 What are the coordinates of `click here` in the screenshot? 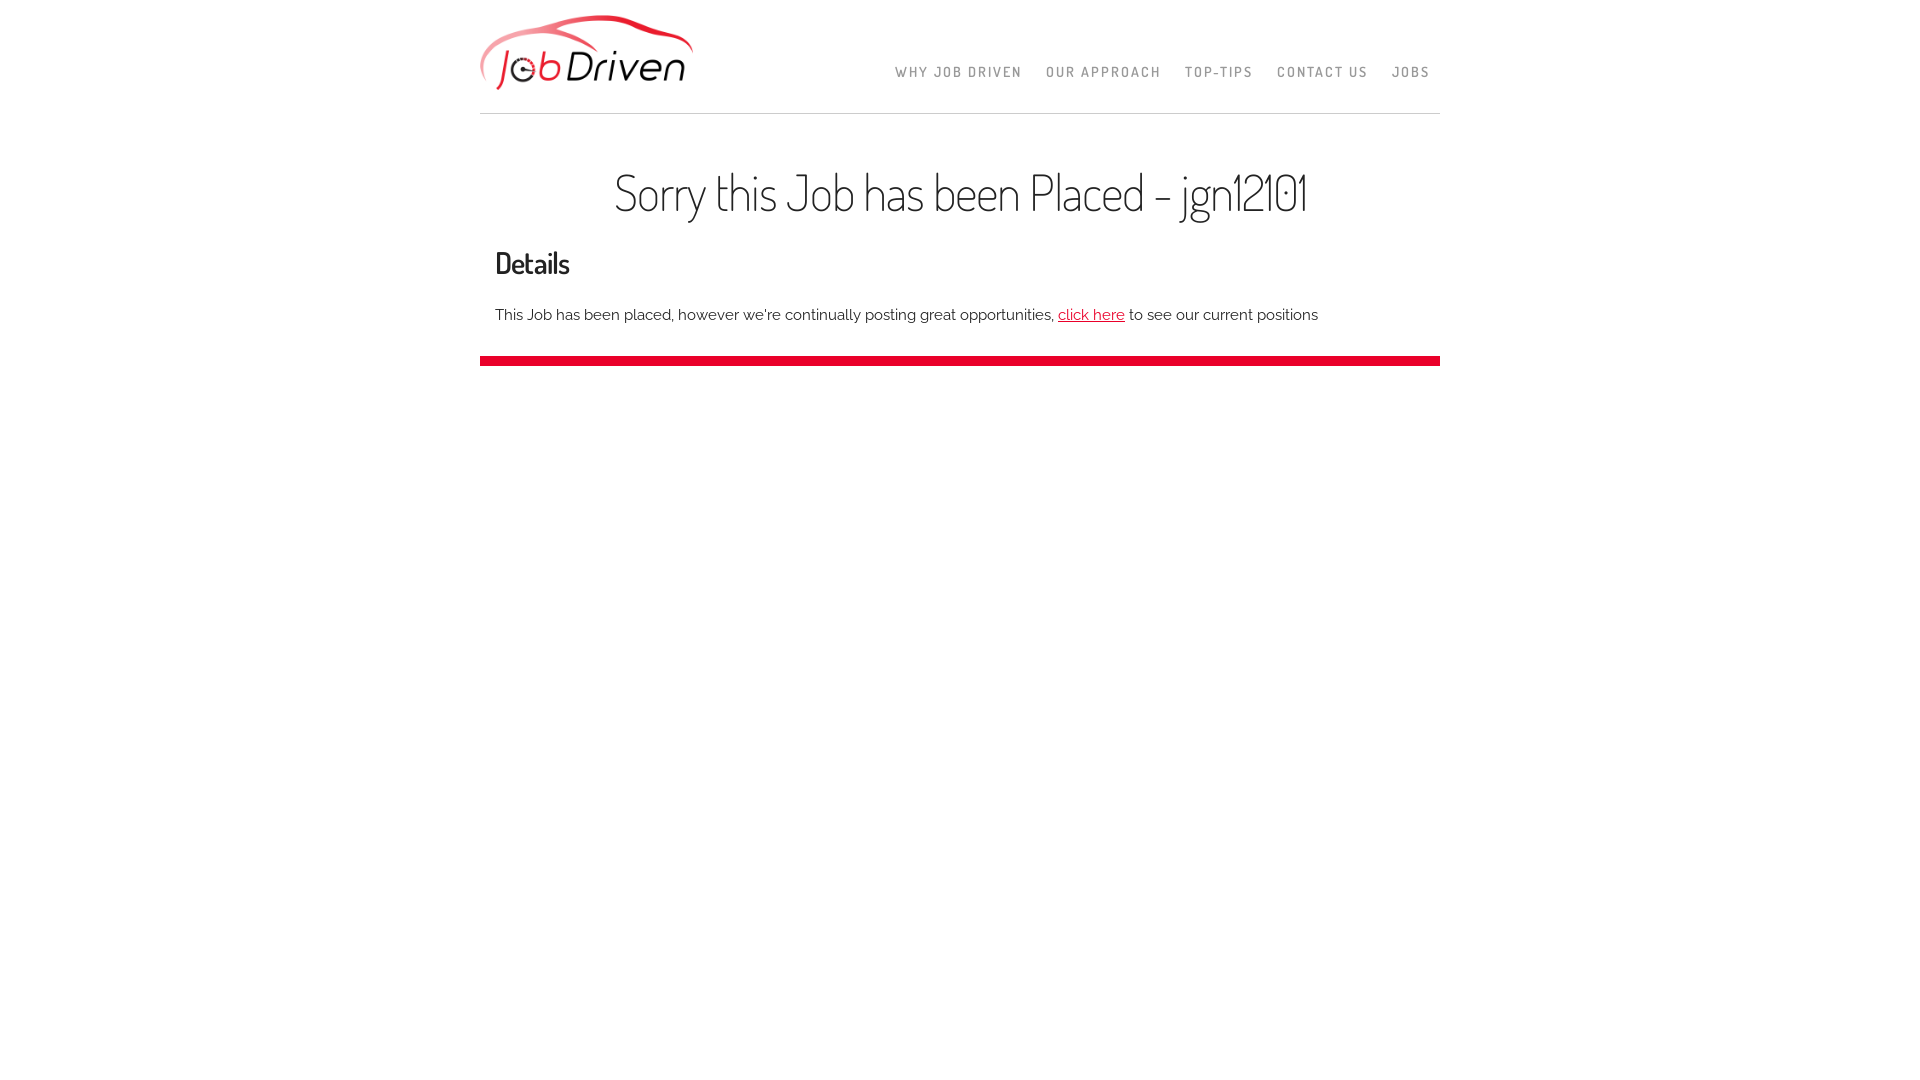 It's located at (1092, 315).